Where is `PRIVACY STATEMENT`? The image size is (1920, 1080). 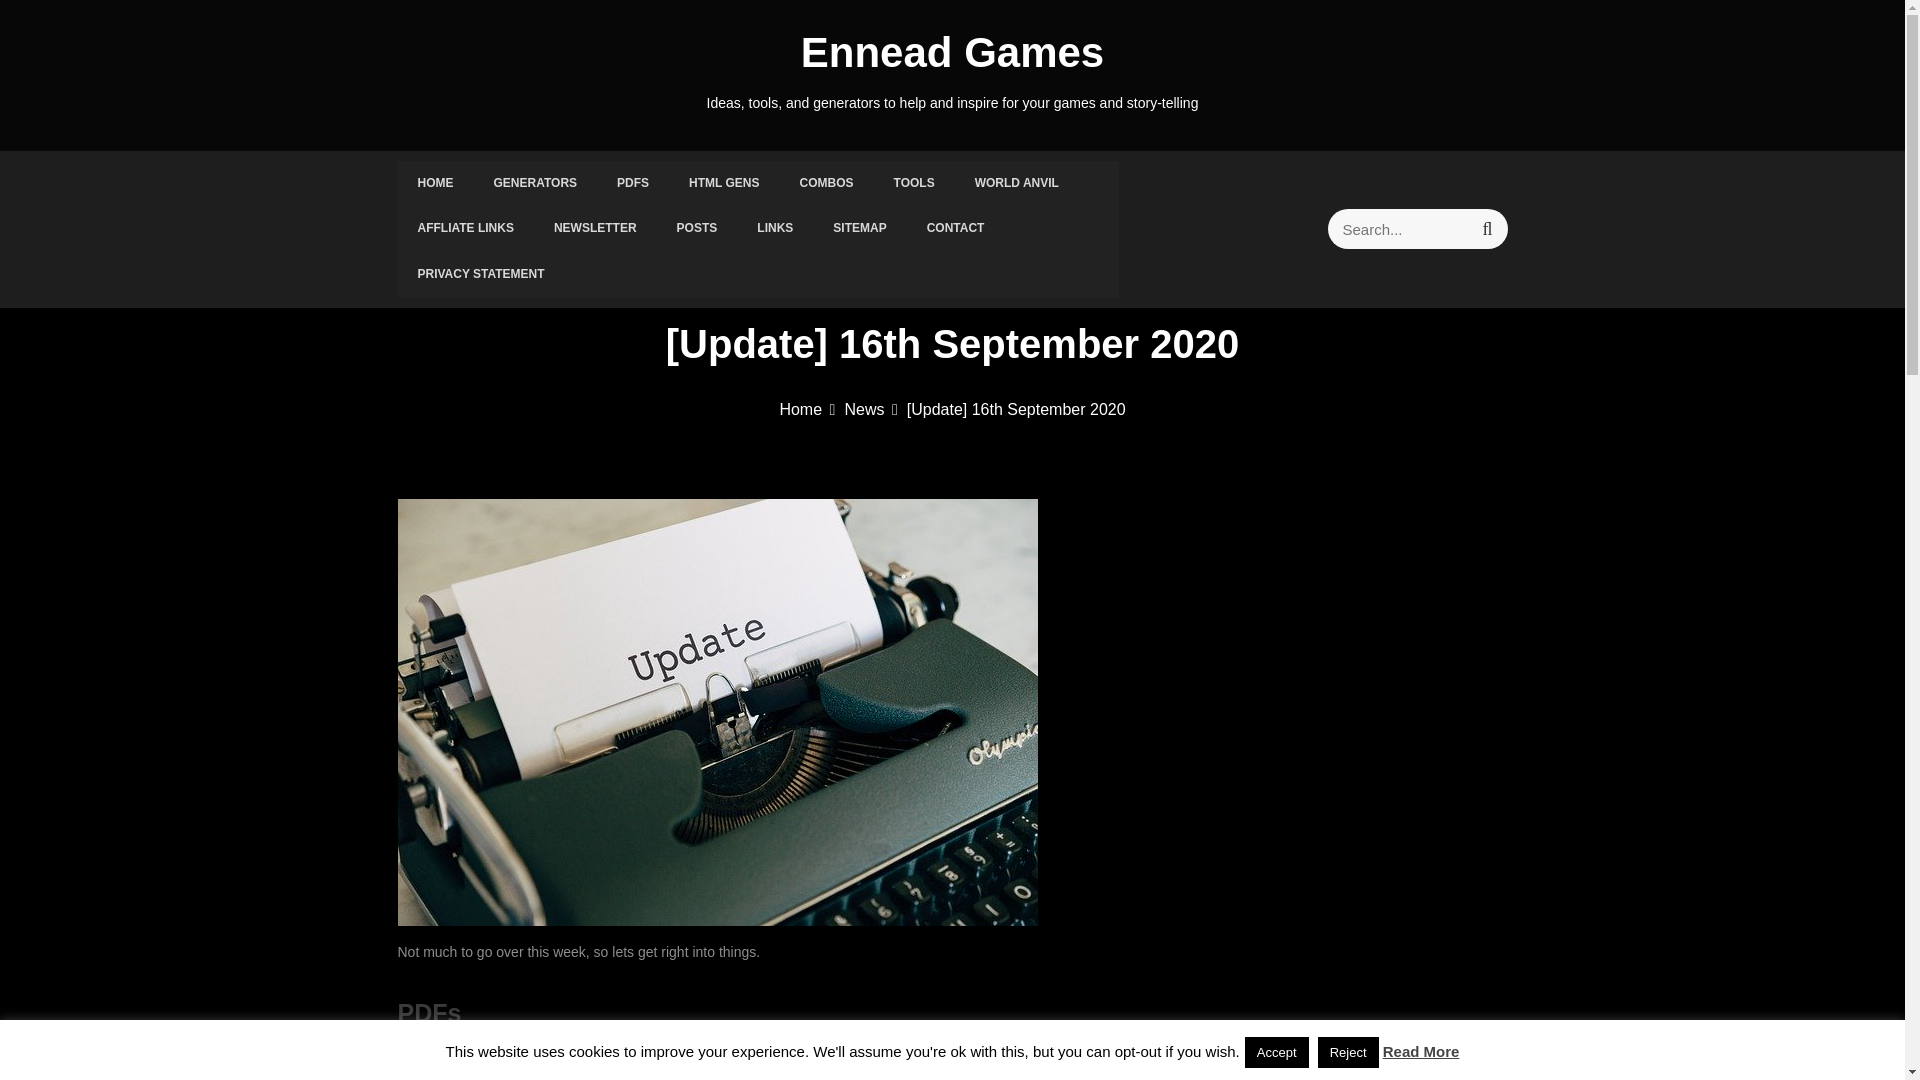
PRIVACY STATEMENT is located at coordinates (480, 274).